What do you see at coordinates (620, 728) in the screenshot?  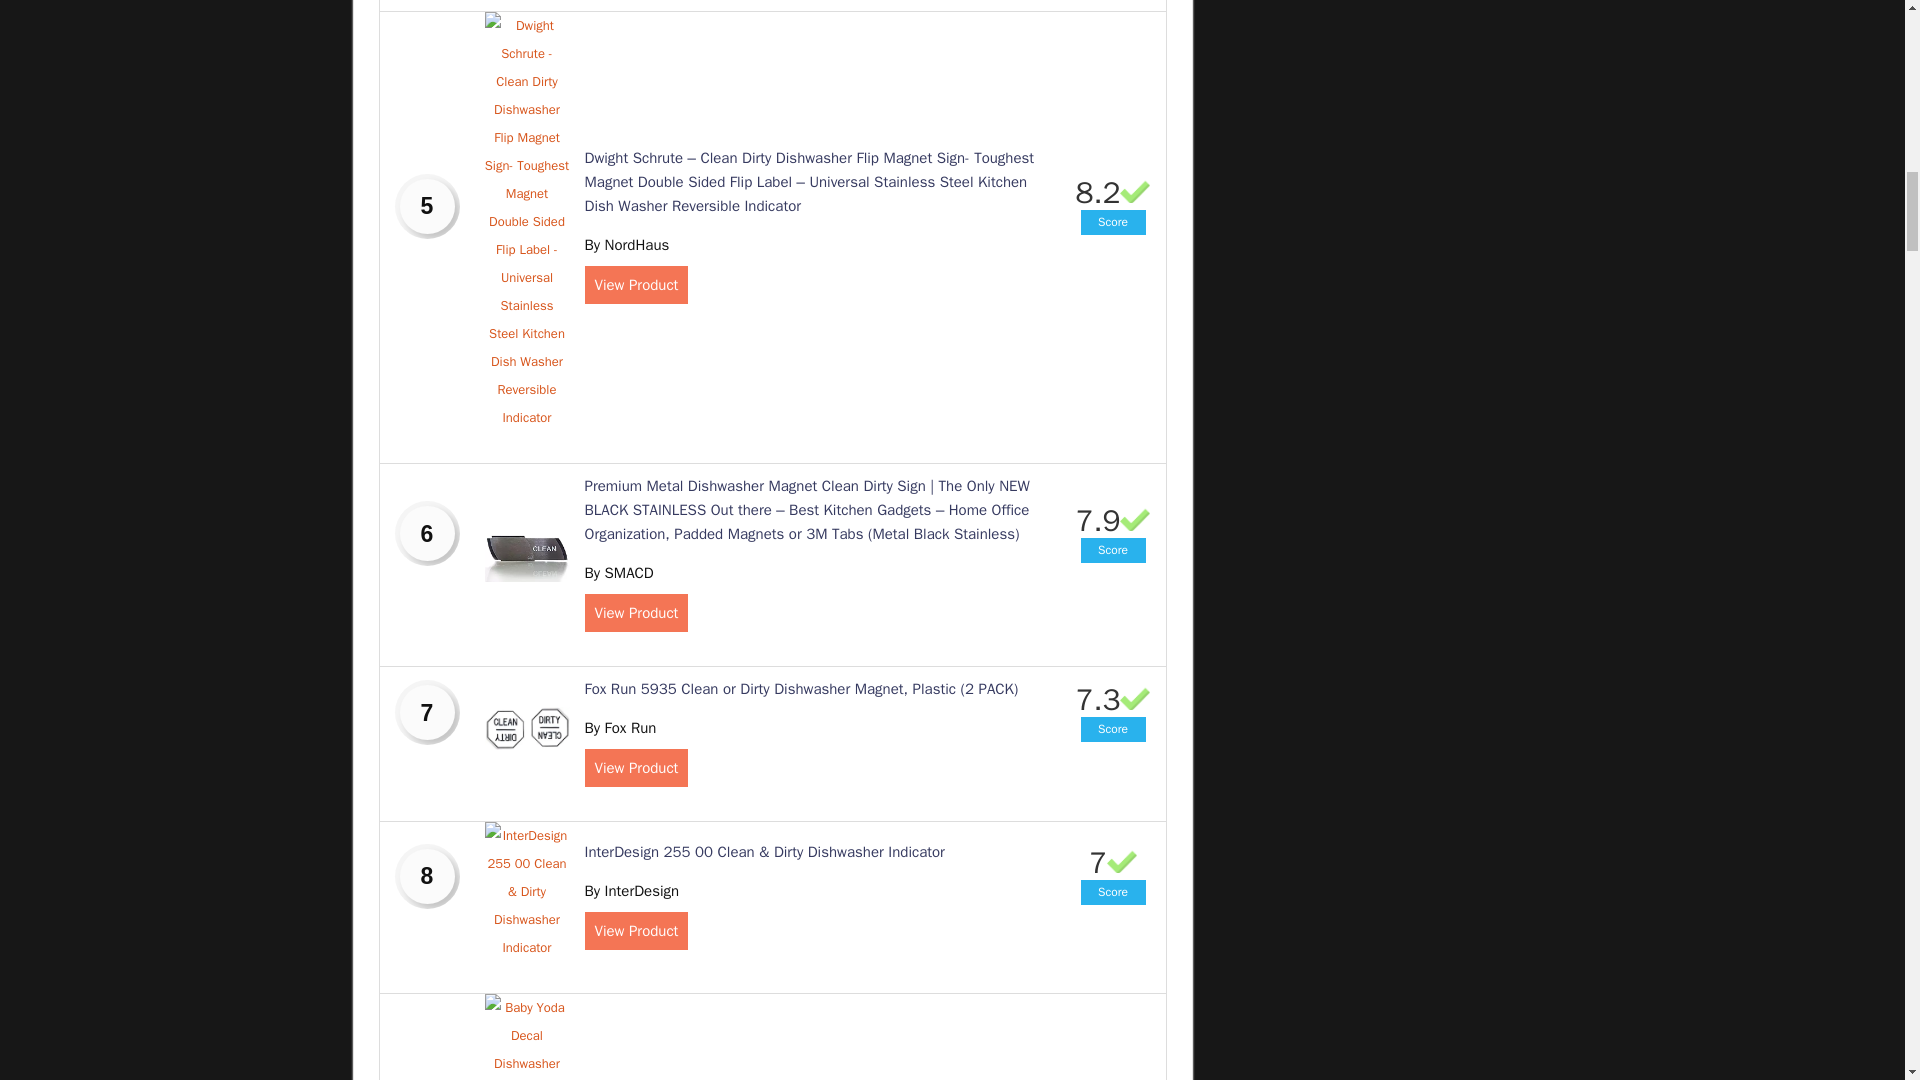 I see `By Fox Run` at bounding box center [620, 728].